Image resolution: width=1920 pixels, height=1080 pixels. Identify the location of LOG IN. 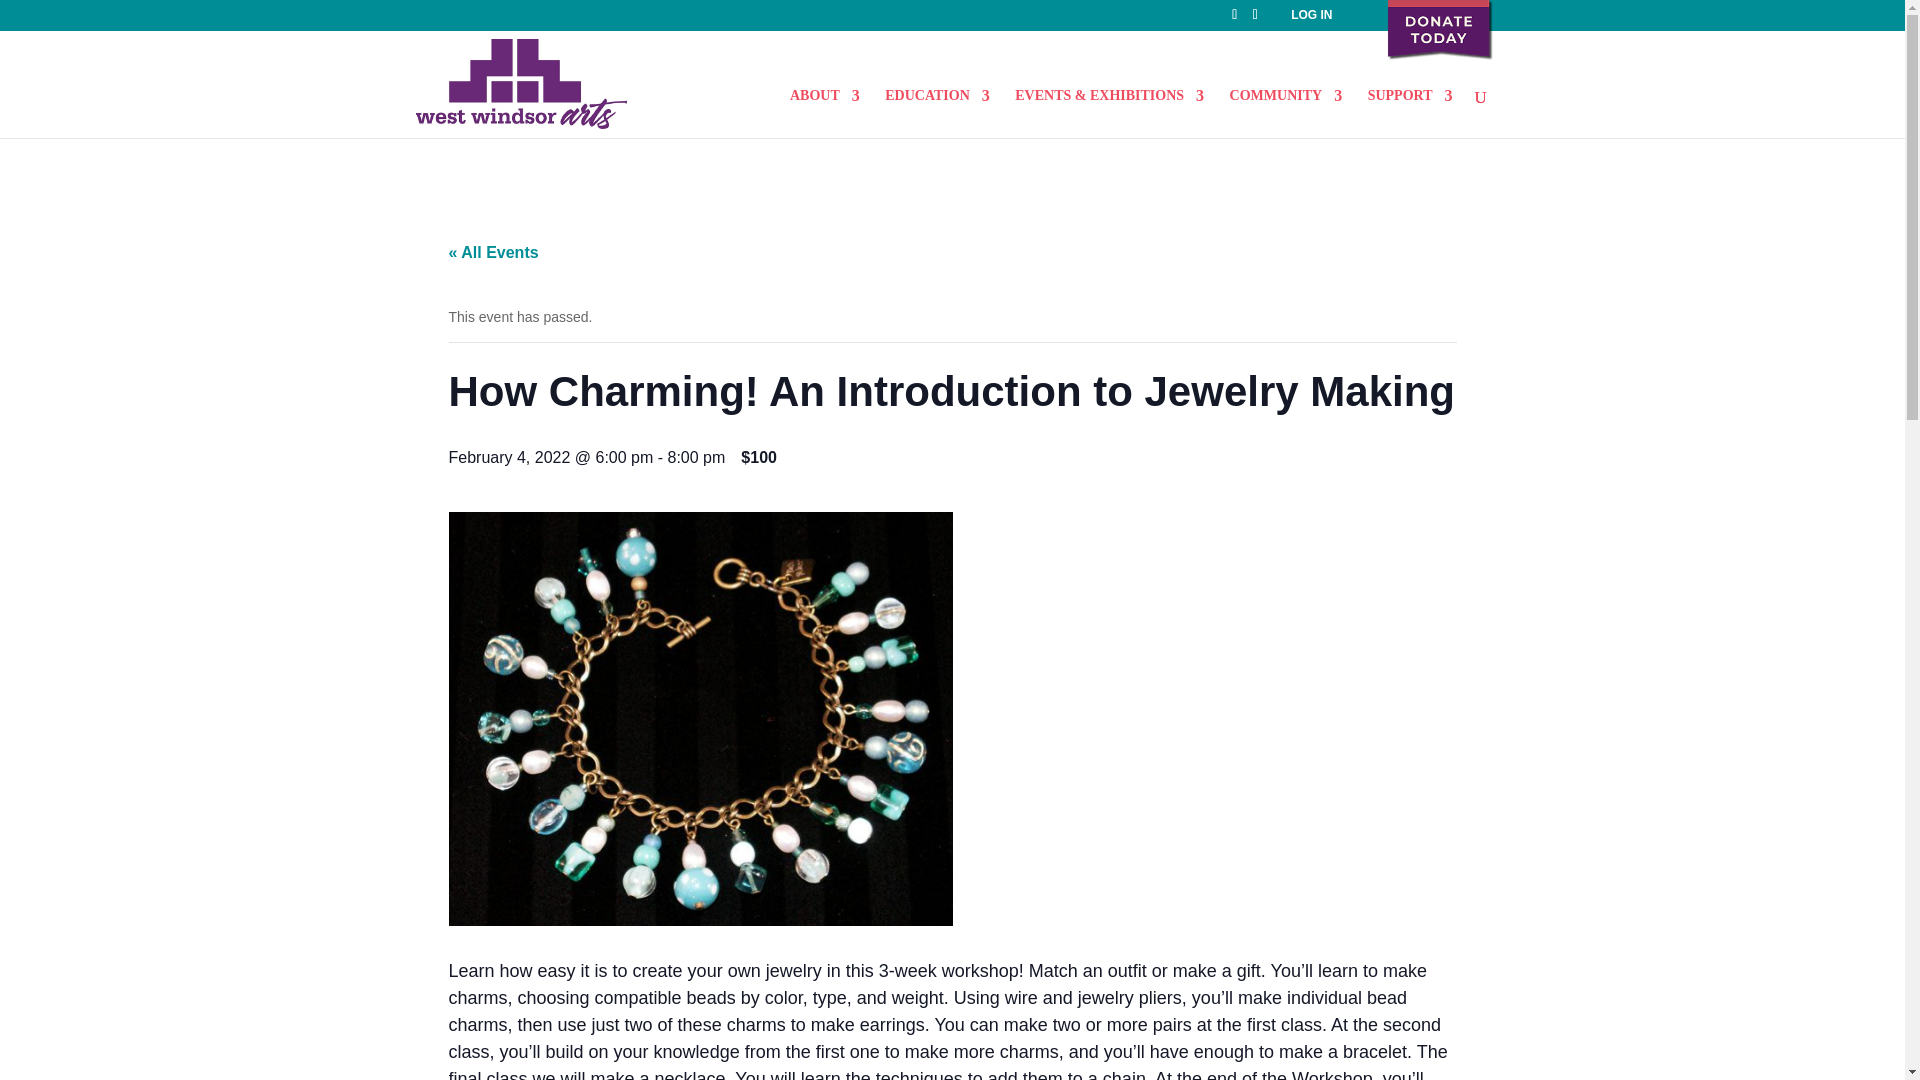
(1311, 14).